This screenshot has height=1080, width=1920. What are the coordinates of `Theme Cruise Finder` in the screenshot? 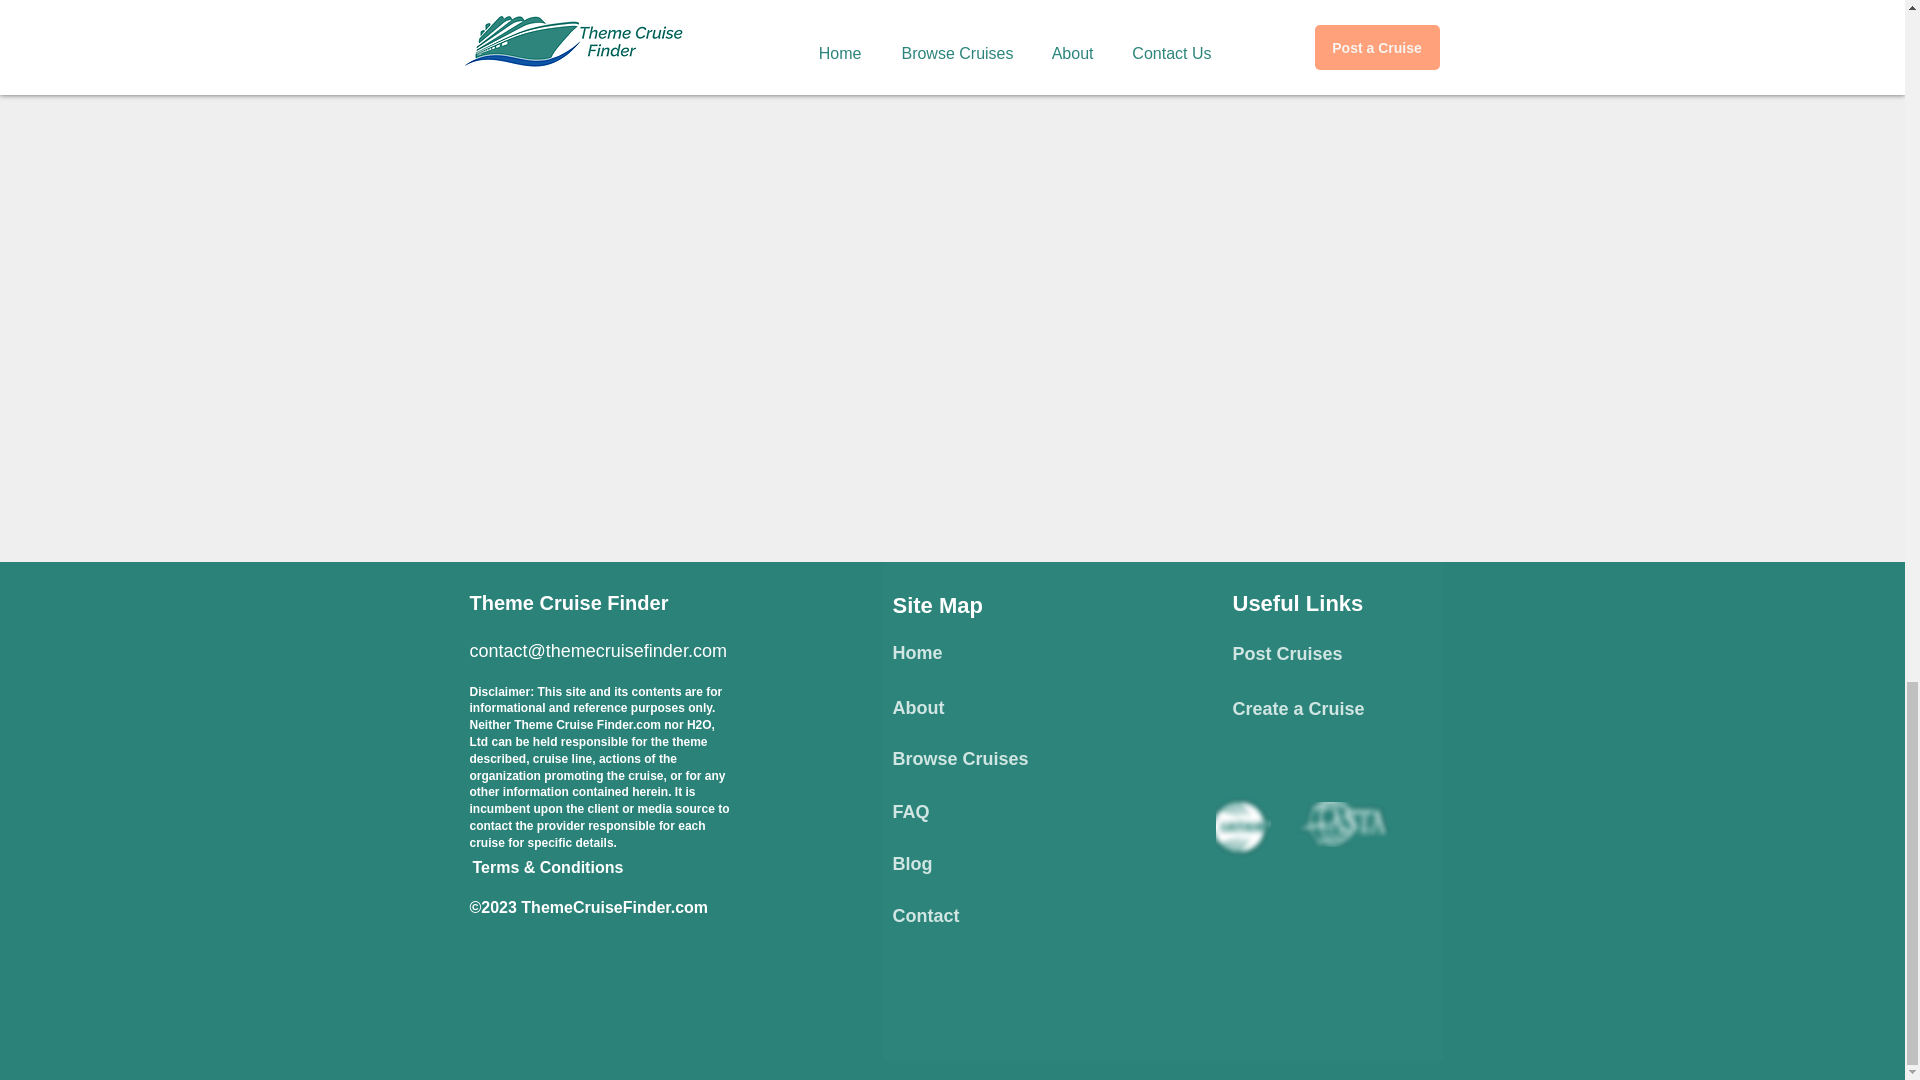 It's located at (569, 602).